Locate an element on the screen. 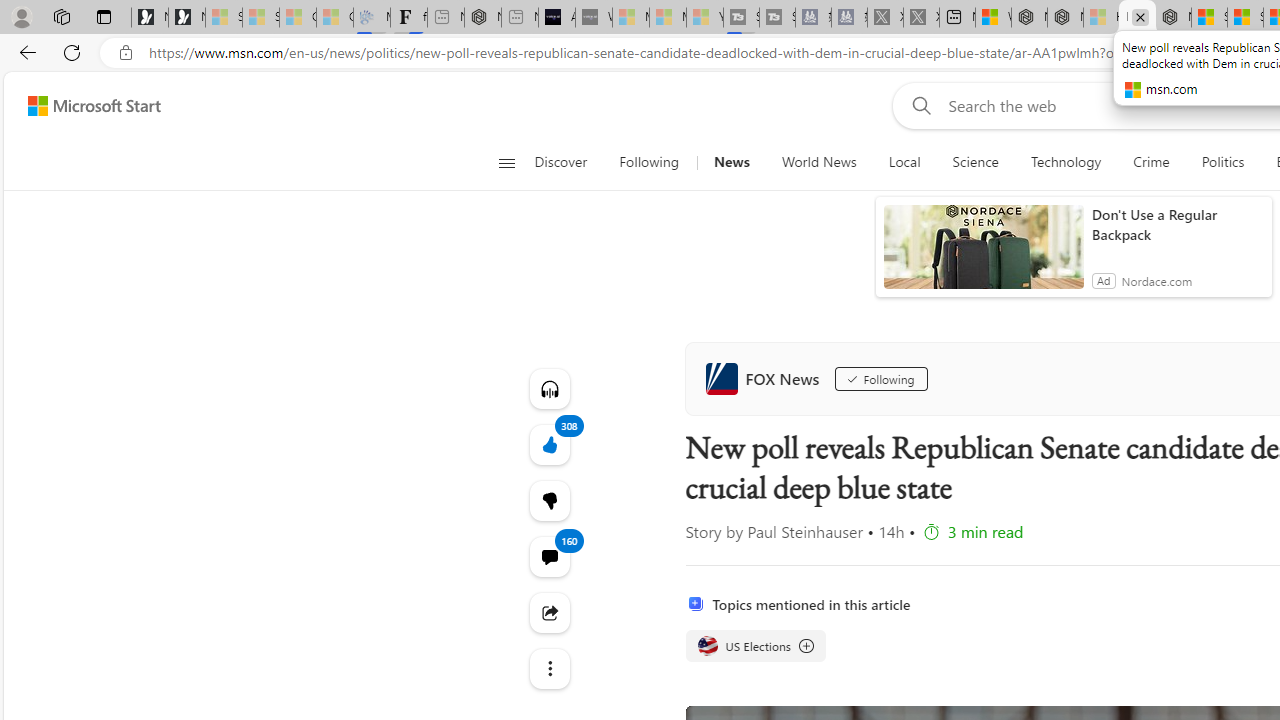  308 Like is located at coordinates (548, 444).